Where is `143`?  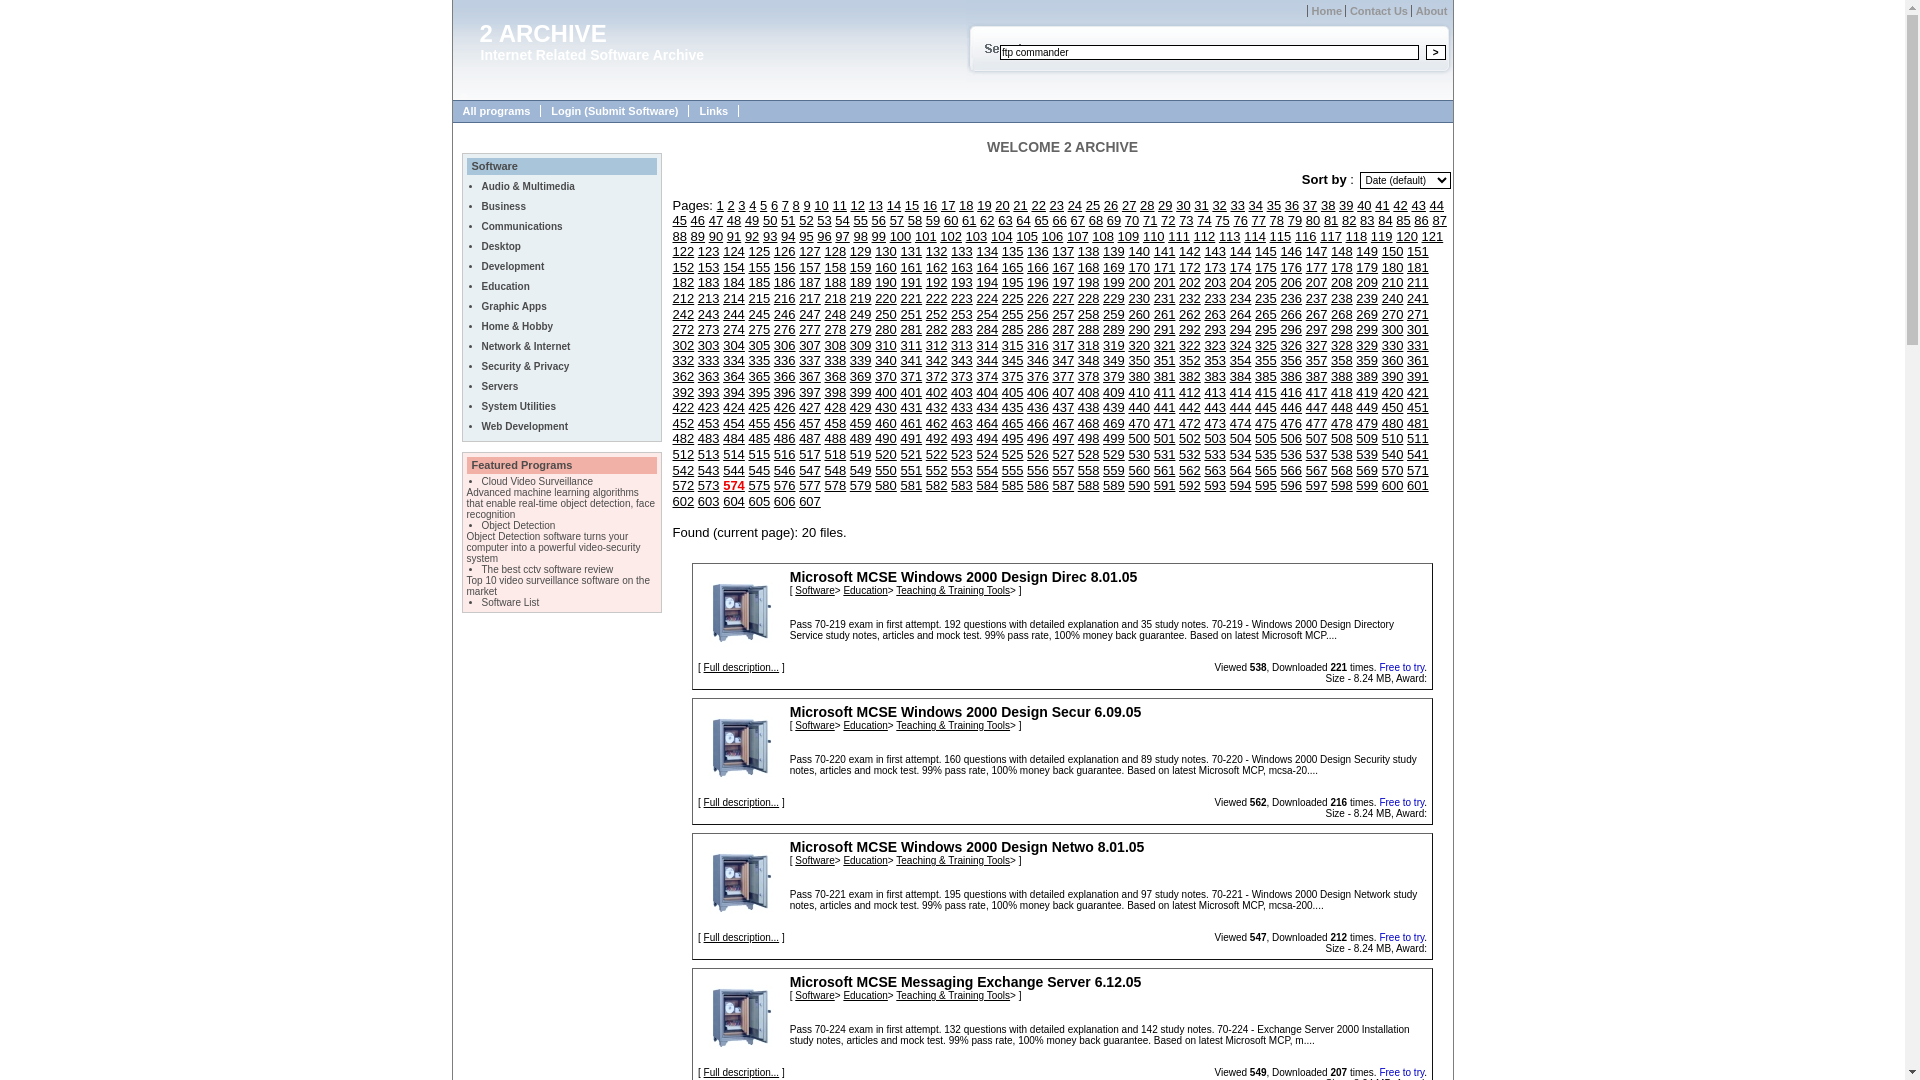 143 is located at coordinates (1215, 252).